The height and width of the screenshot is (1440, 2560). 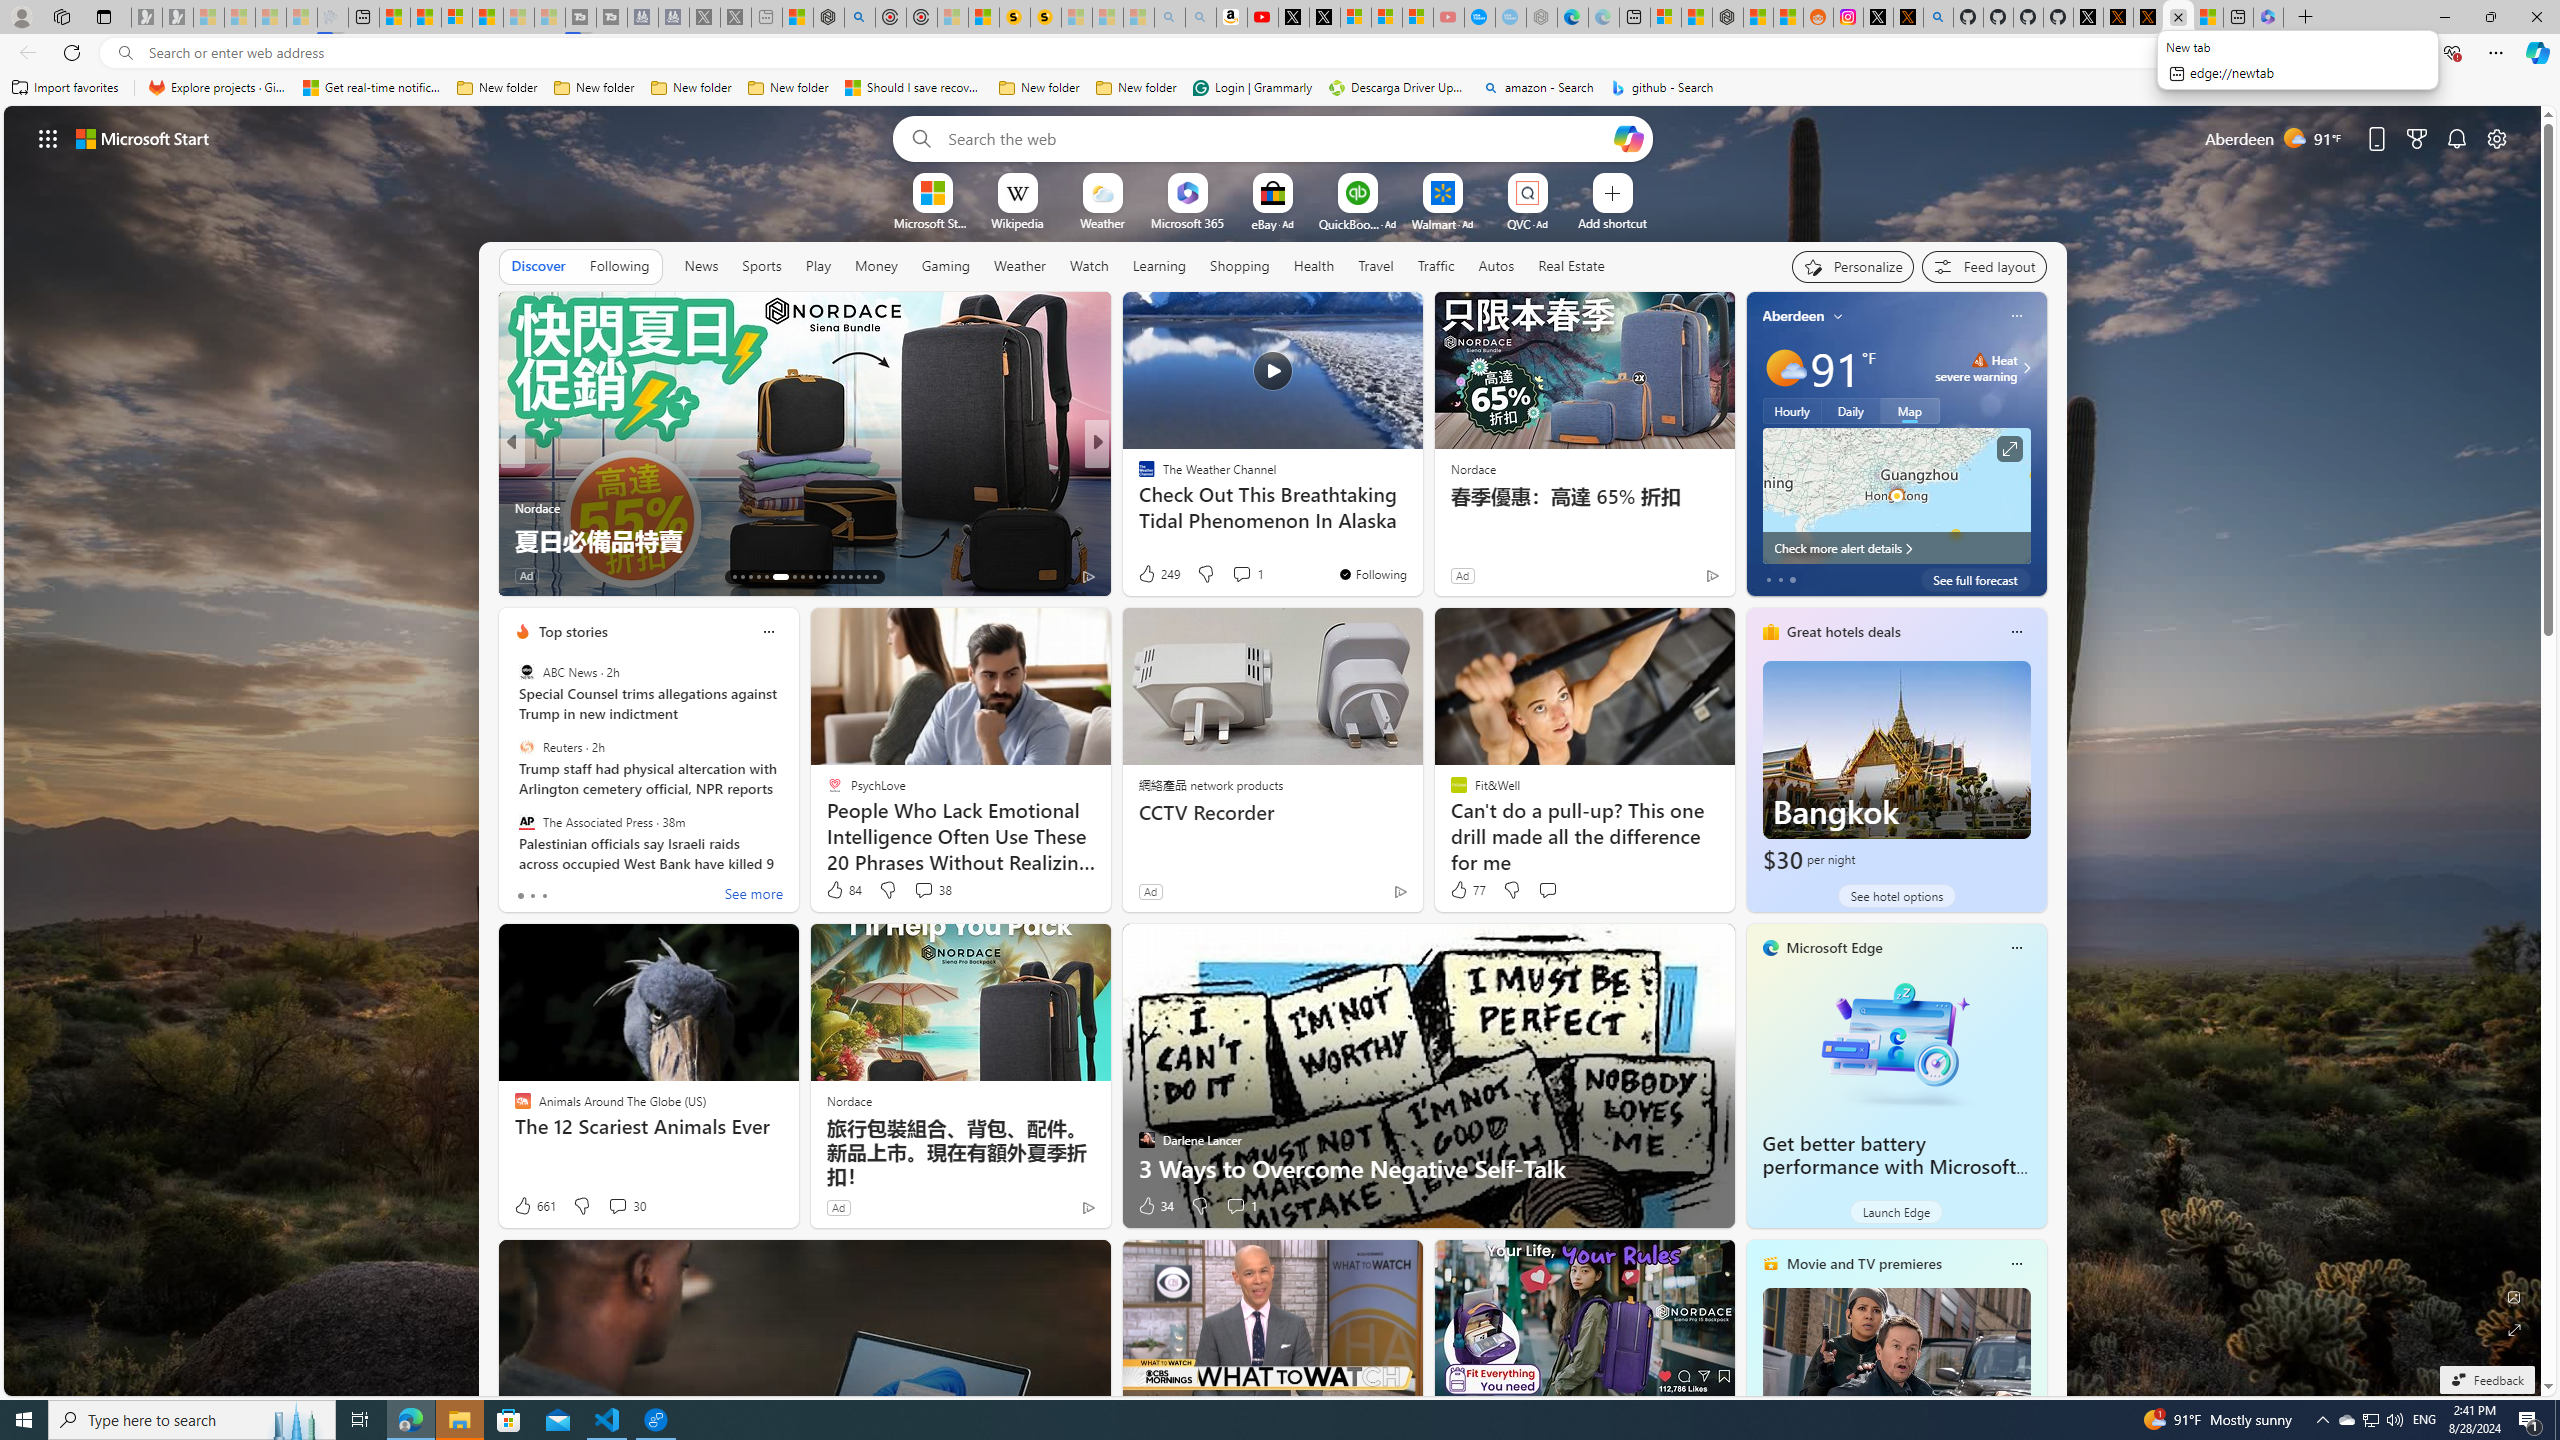 What do you see at coordinates (1242, 576) in the screenshot?
I see `View comments 3 Comment` at bounding box center [1242, 576].